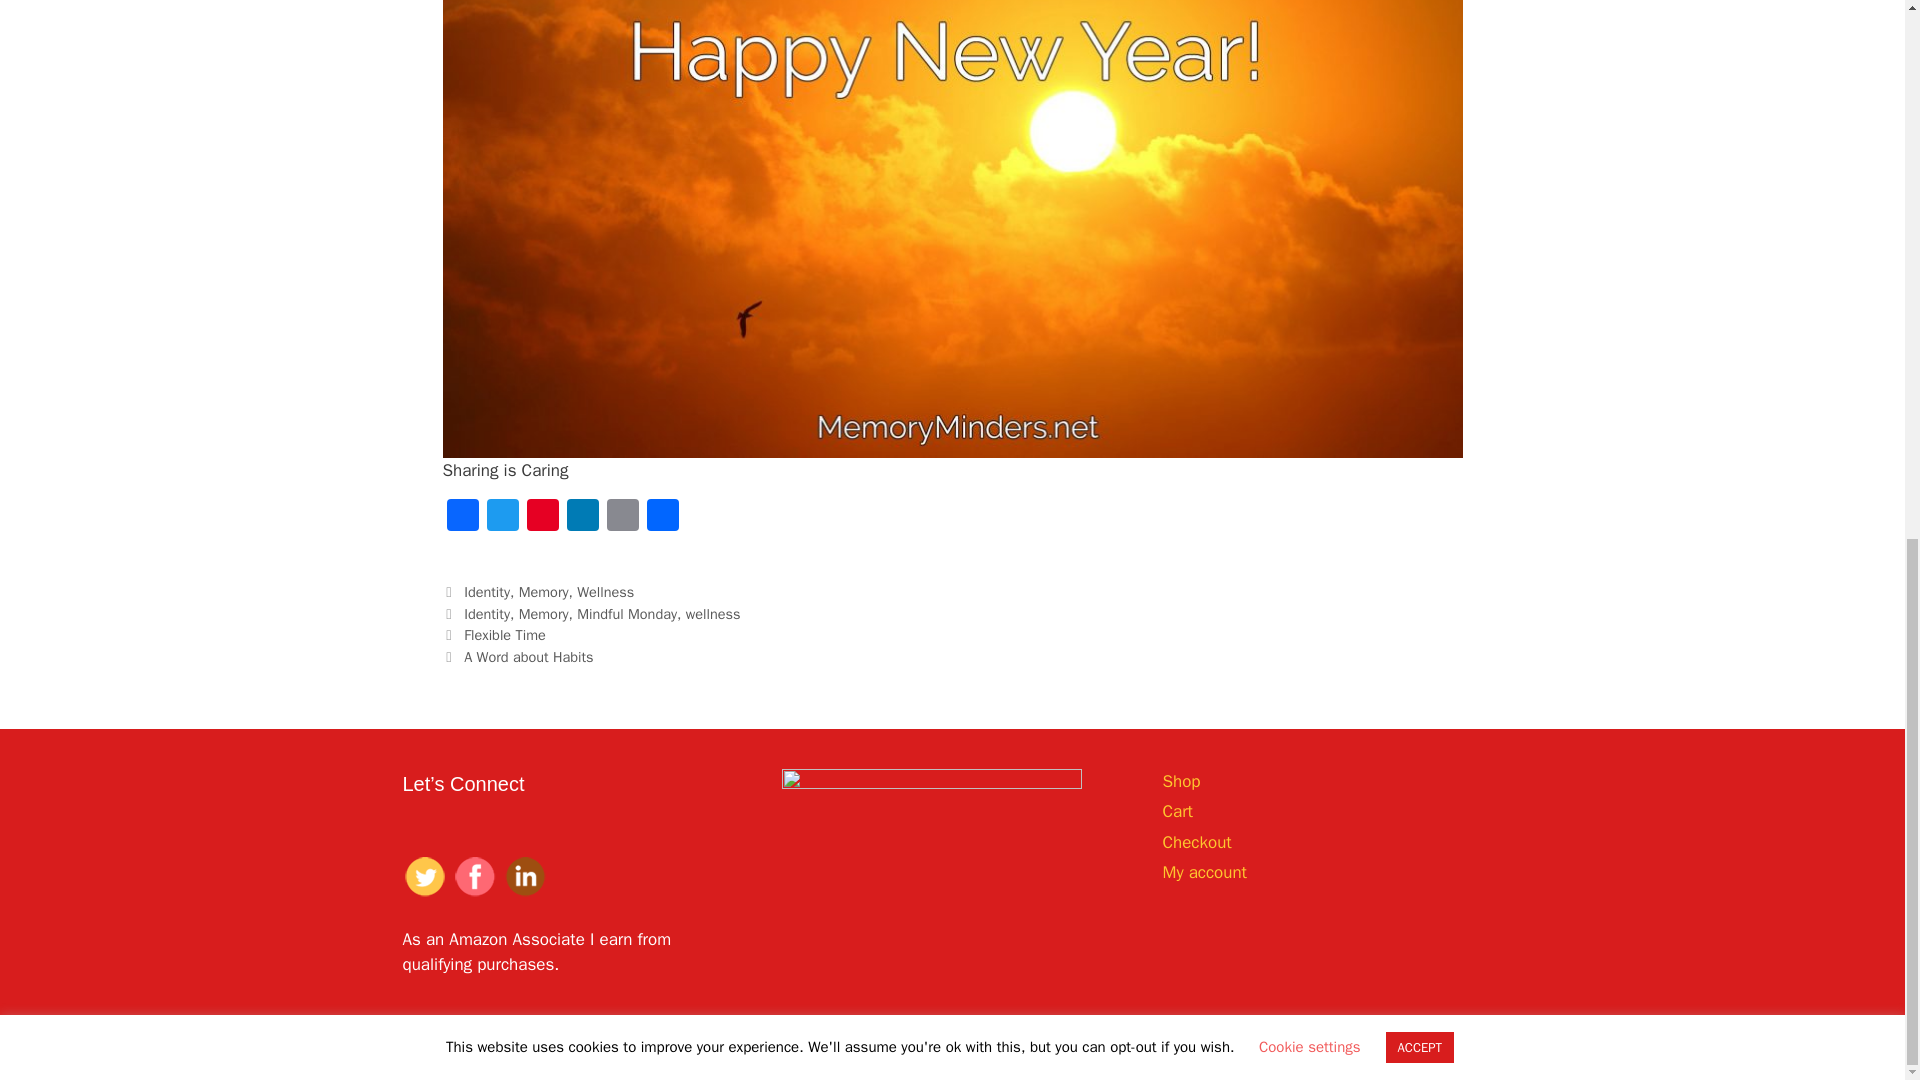  I want to click on wellness, so click(713, 614).